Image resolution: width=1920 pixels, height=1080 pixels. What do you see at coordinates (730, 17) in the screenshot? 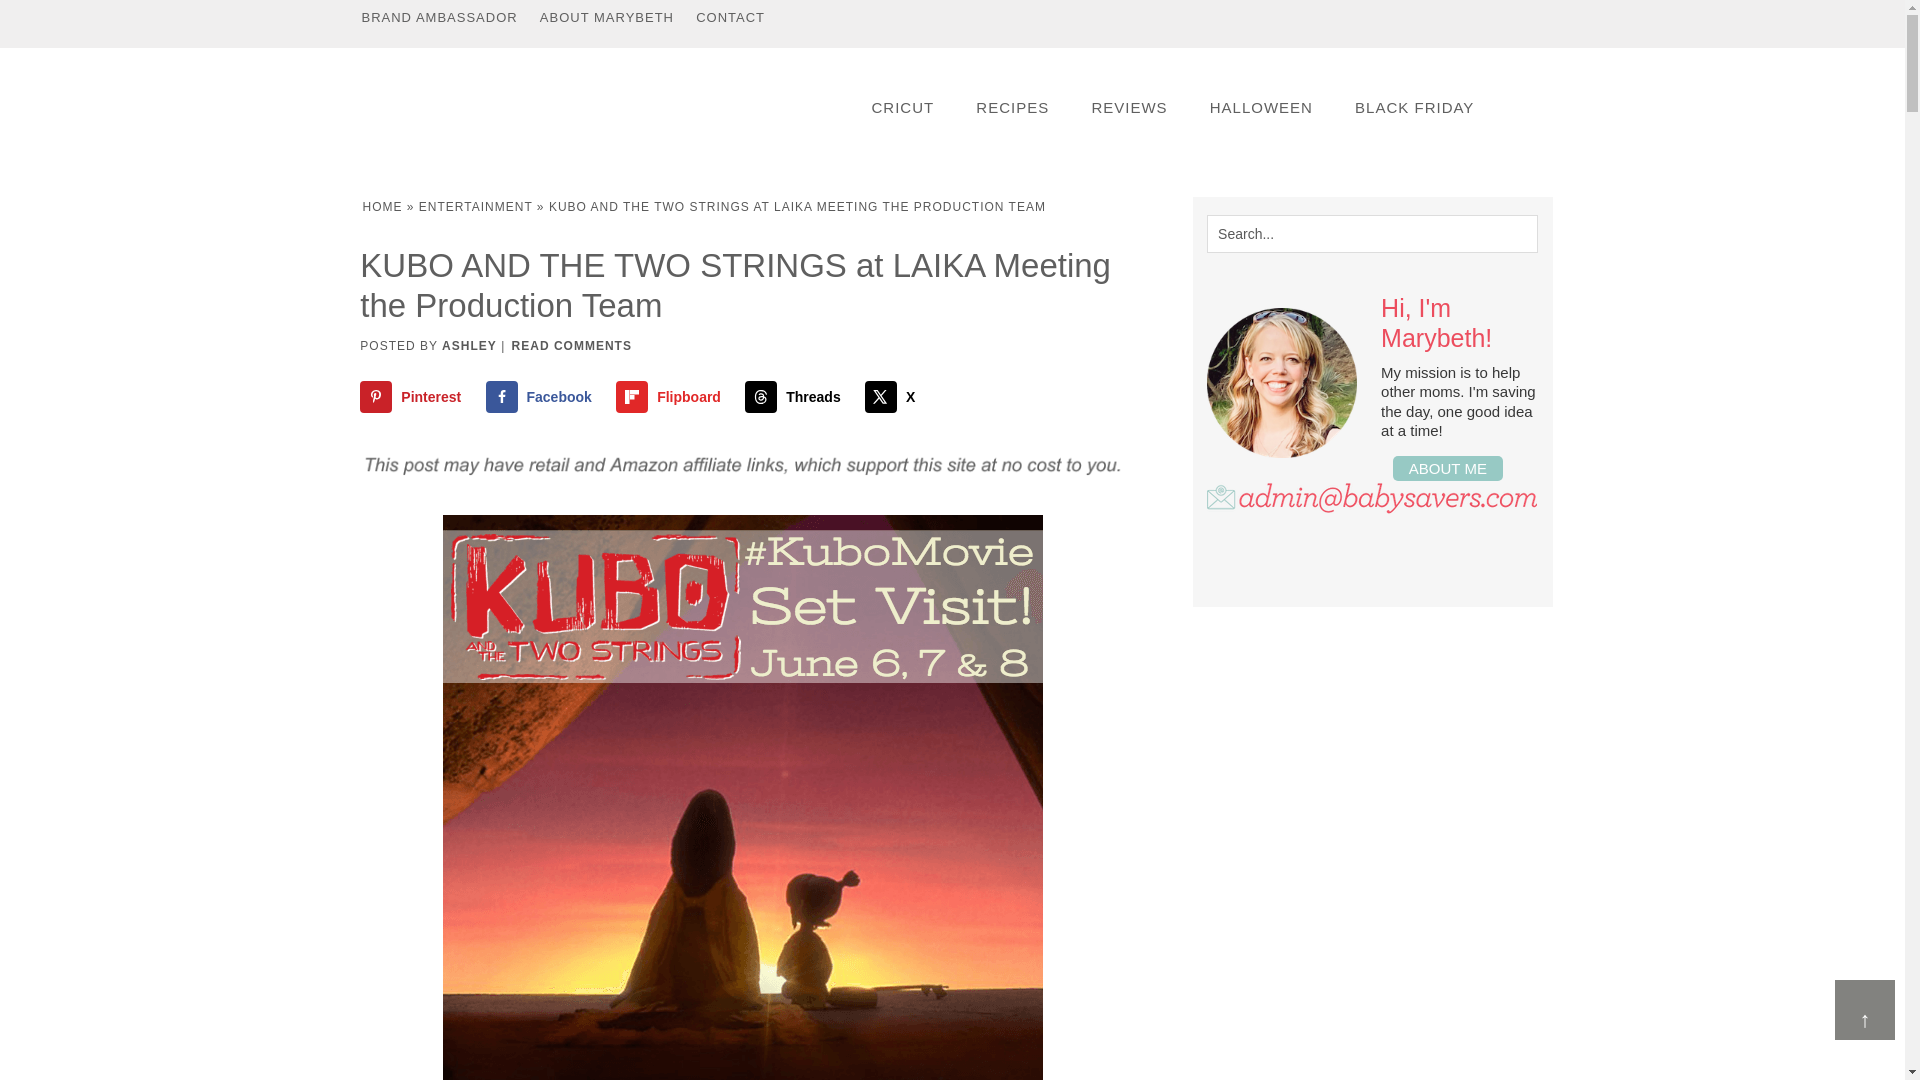
I see `CONTACT` at bounding box center [730, 17].